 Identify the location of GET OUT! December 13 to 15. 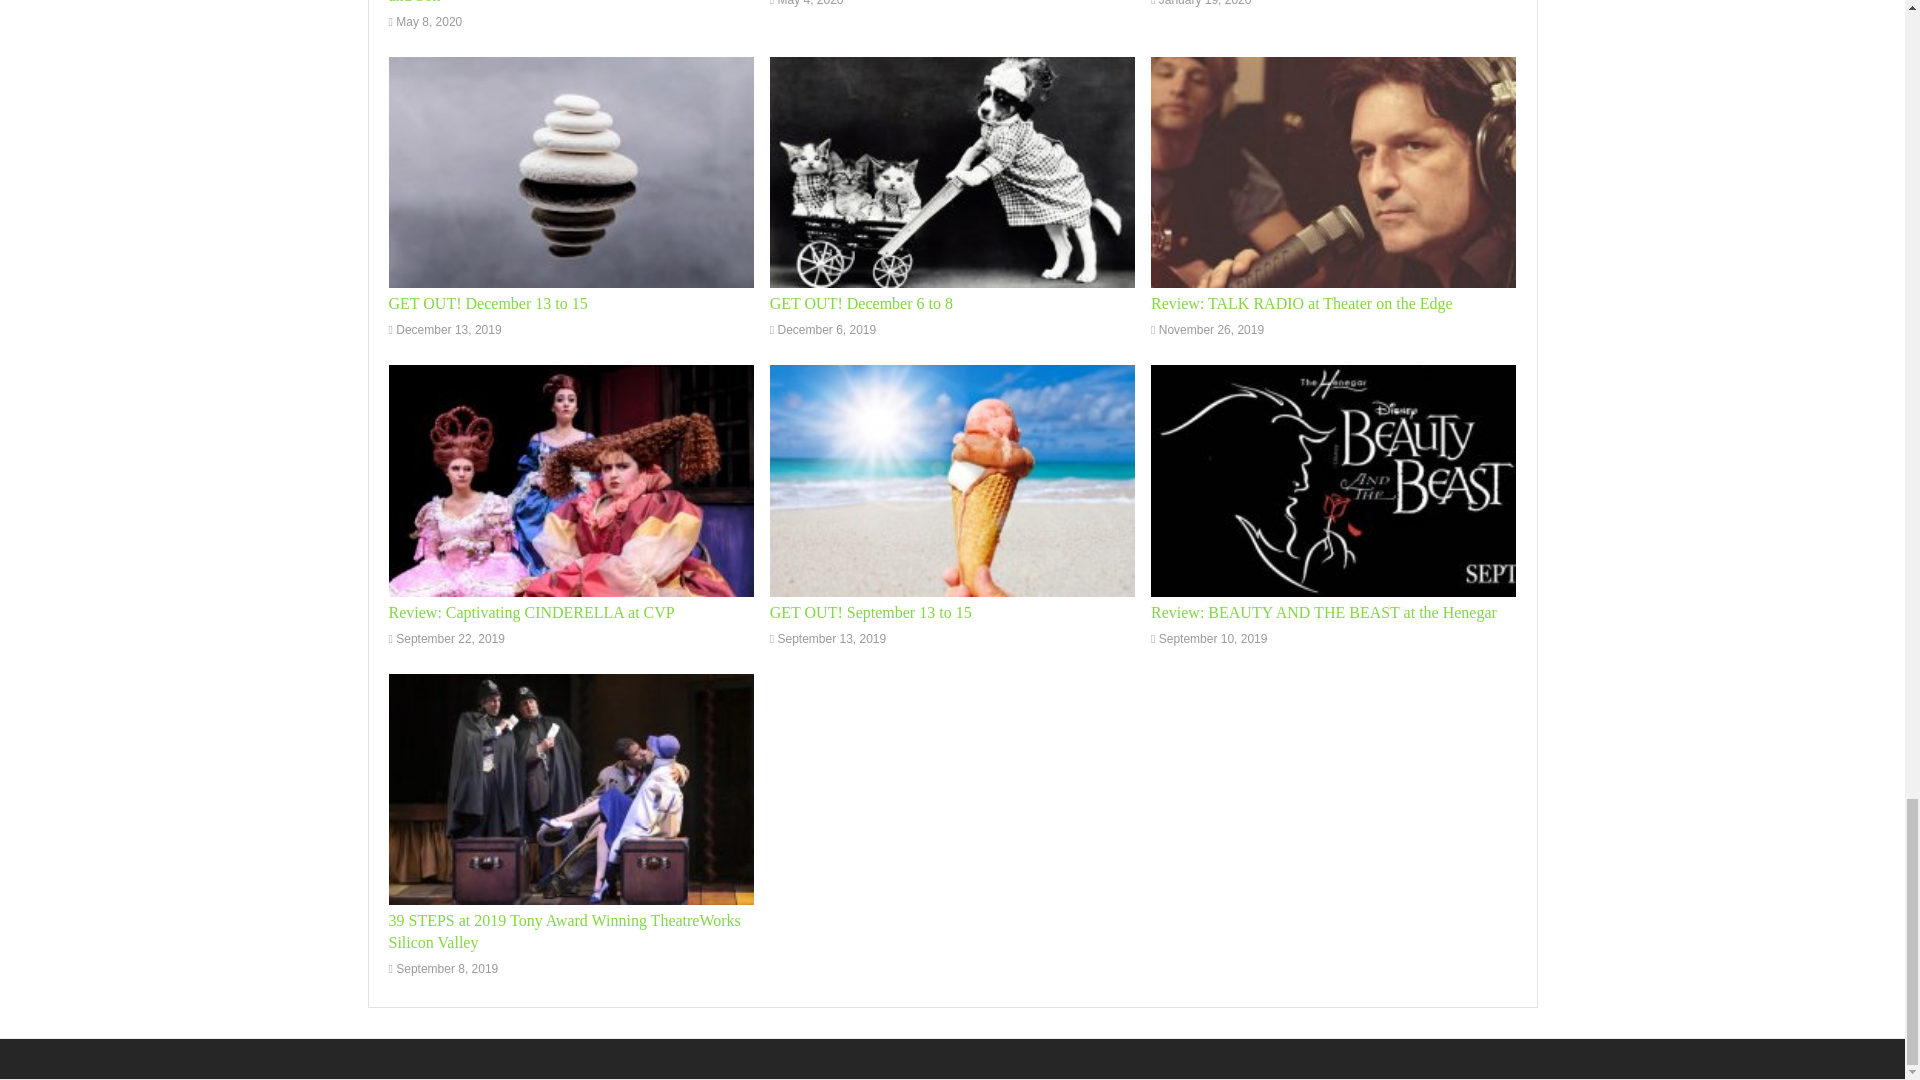
(487, 303).